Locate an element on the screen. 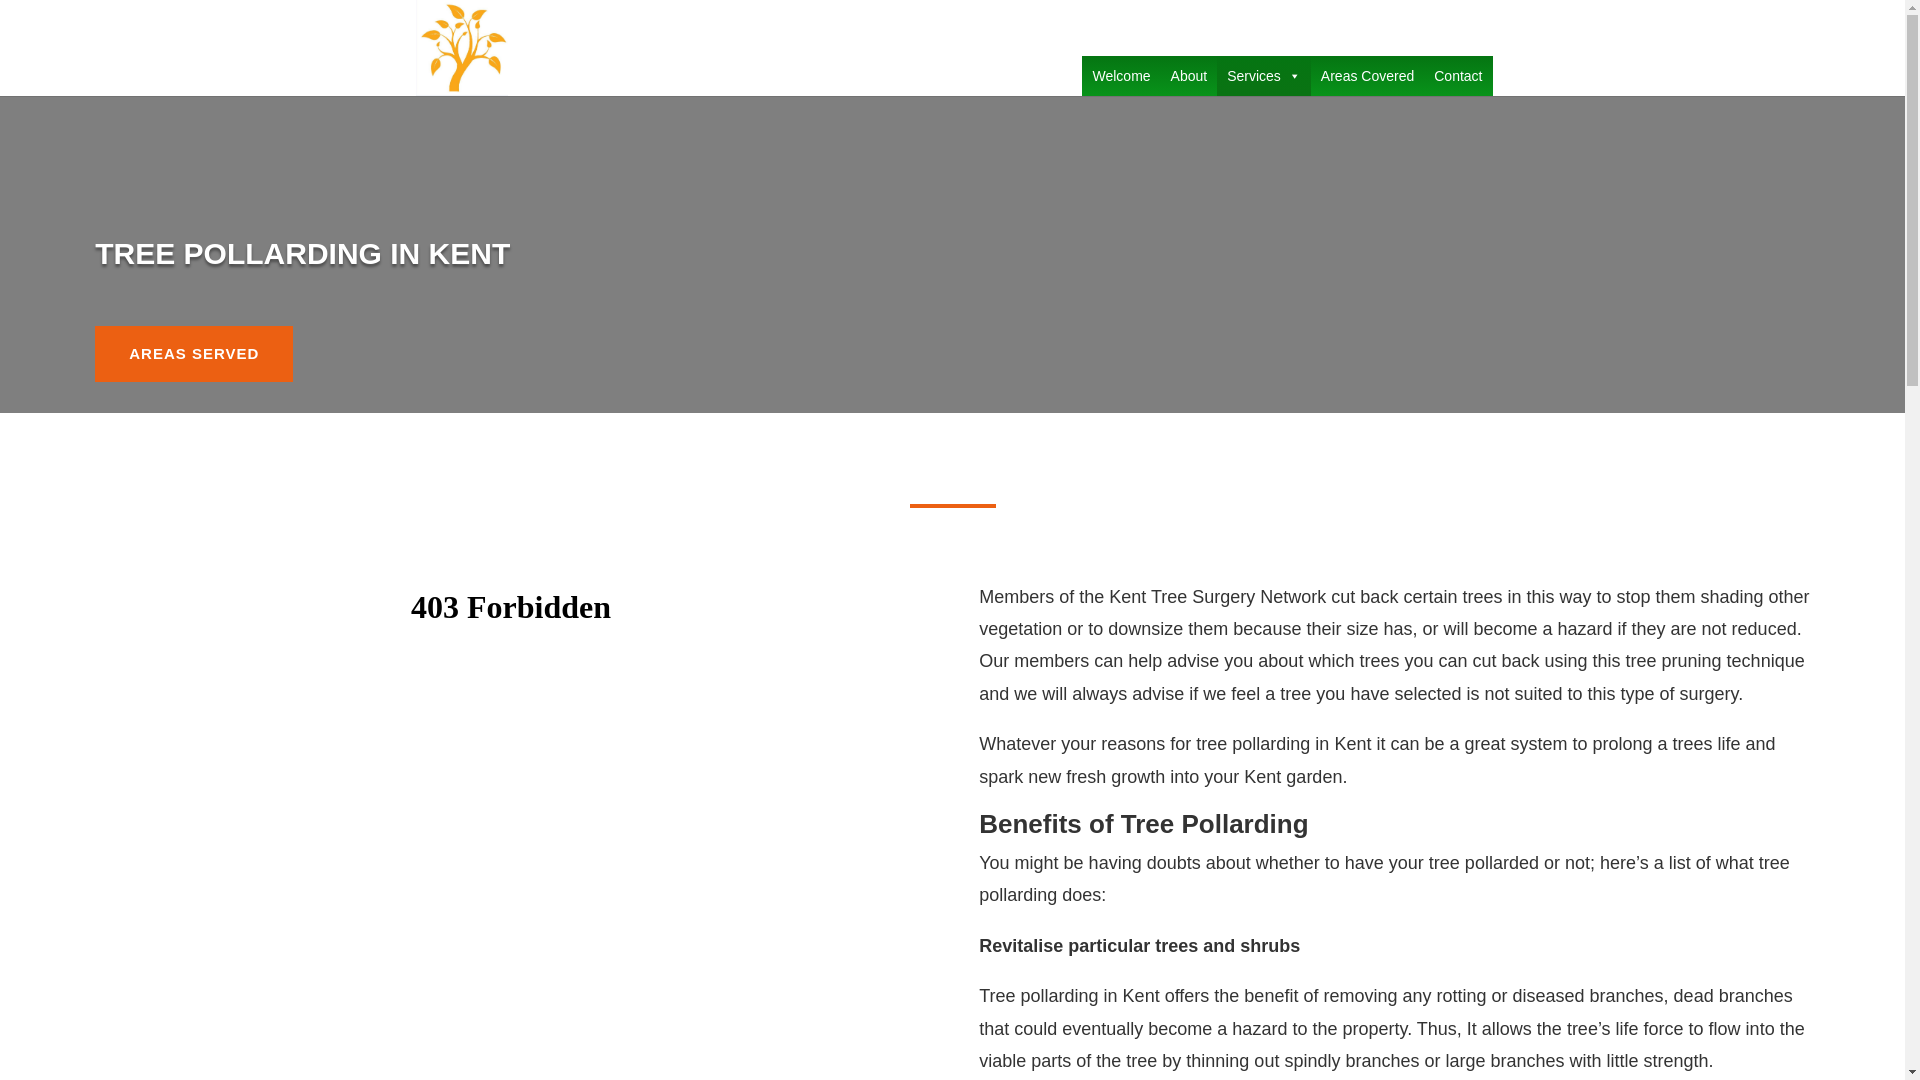  Contact is located at coordinates (1458, 76).